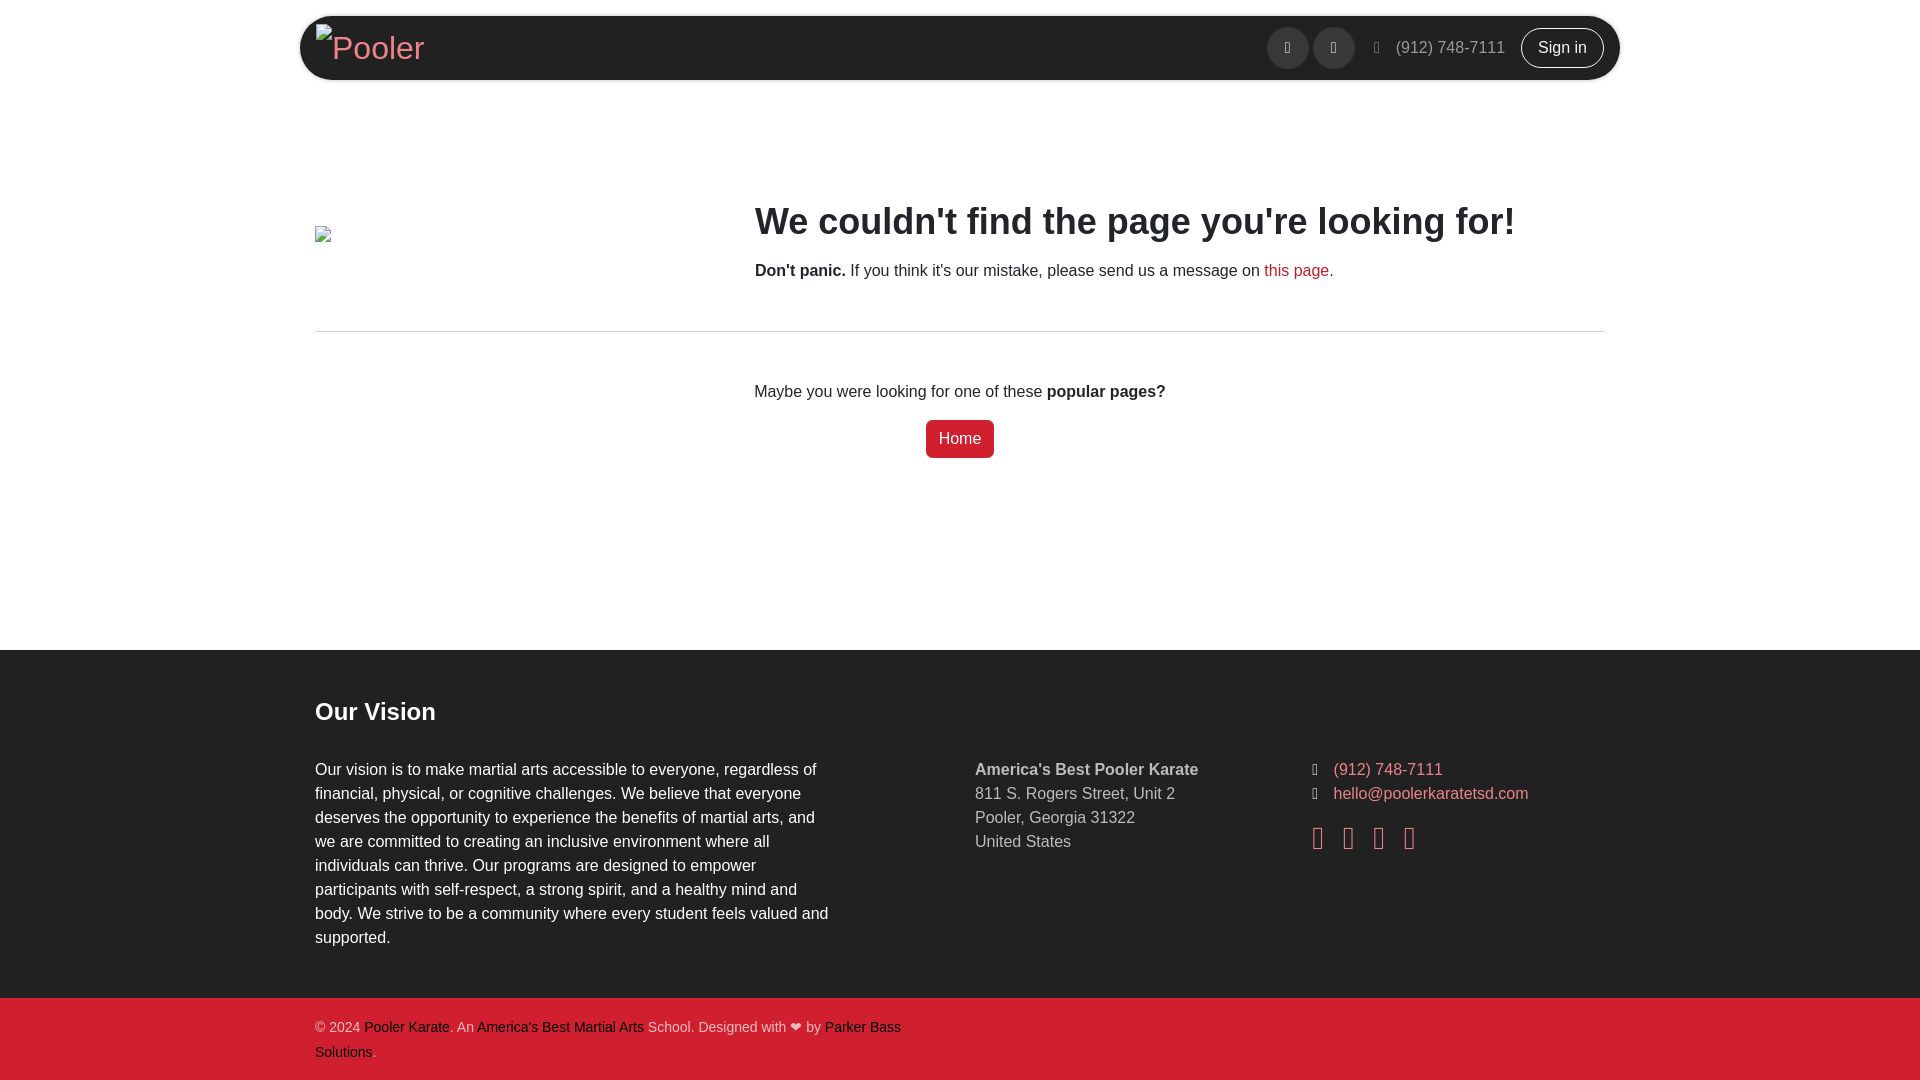  Describe the element at coordinates (1562, 48) in the screenshot. I see `Sign in` at that location.